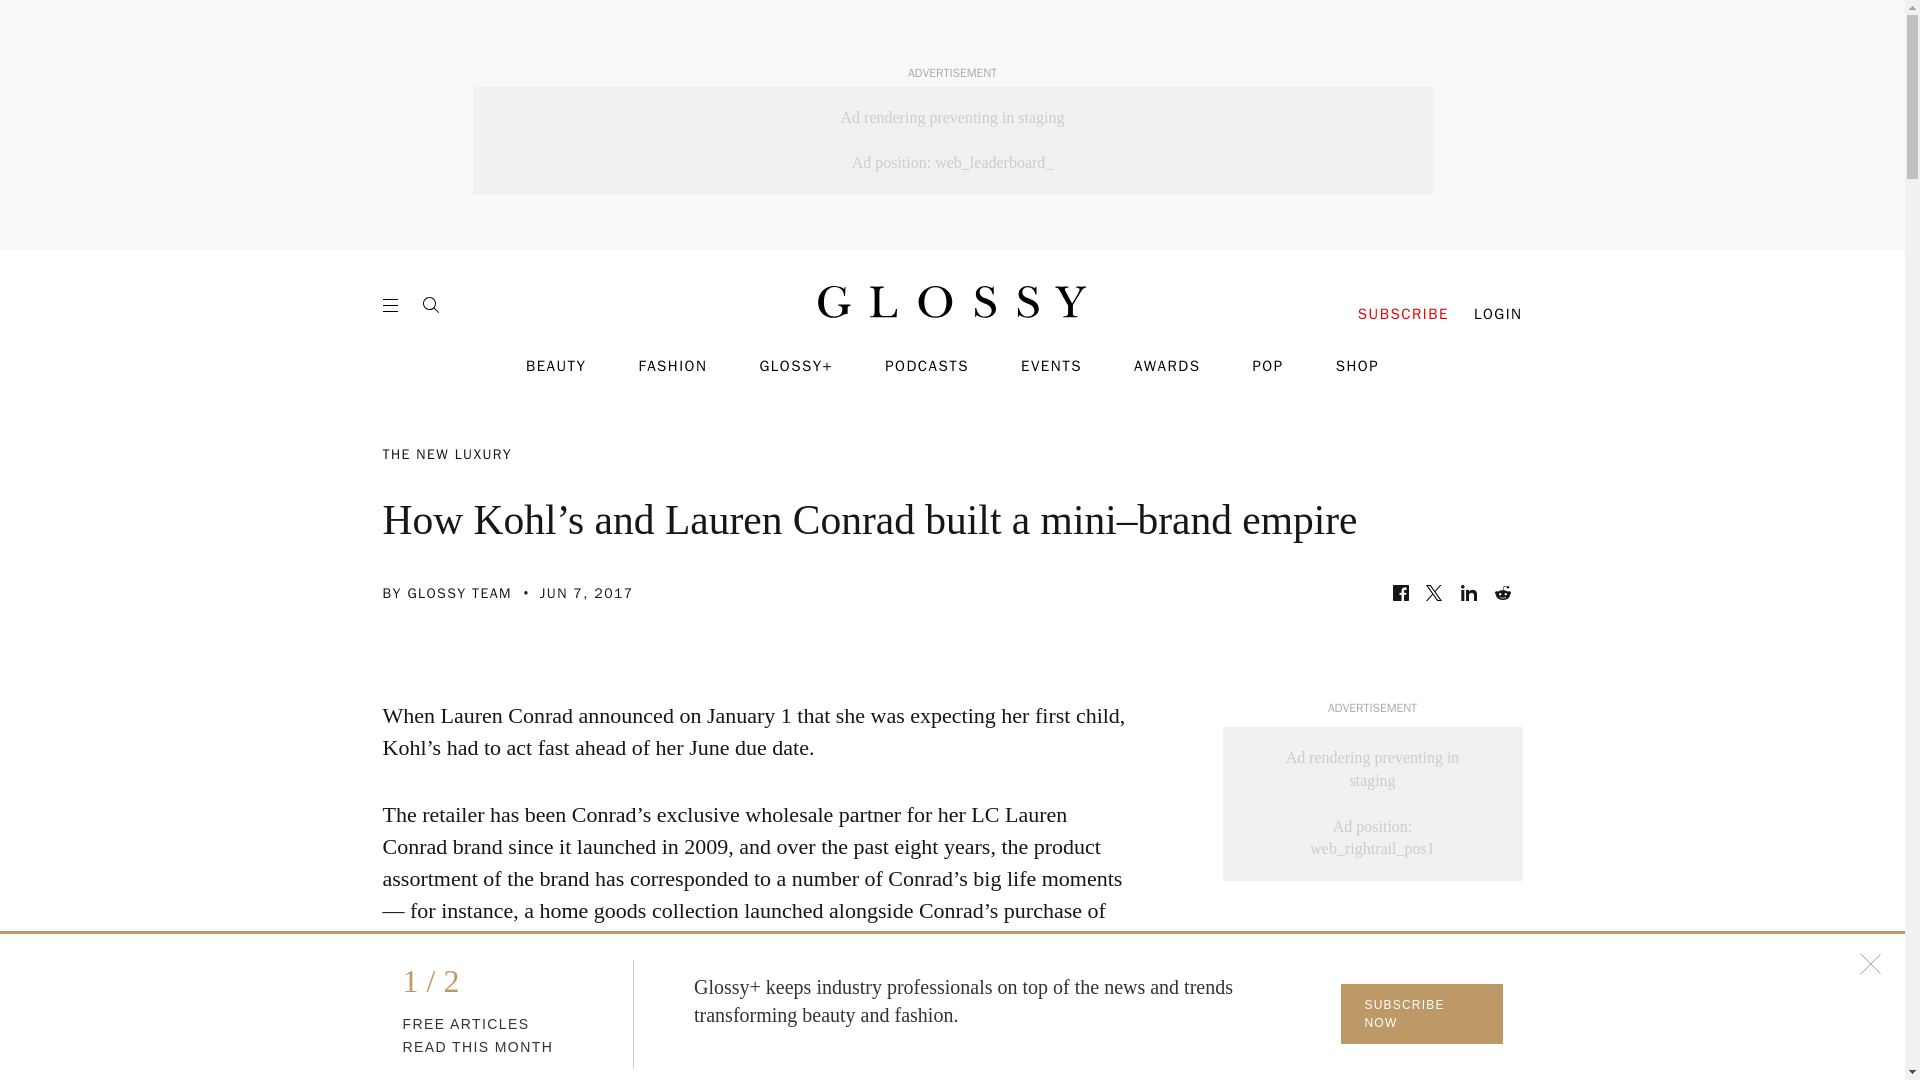 The height and width of the screenshot is (1080, 1920). I want to click on SHOP, so click(1357, 366).